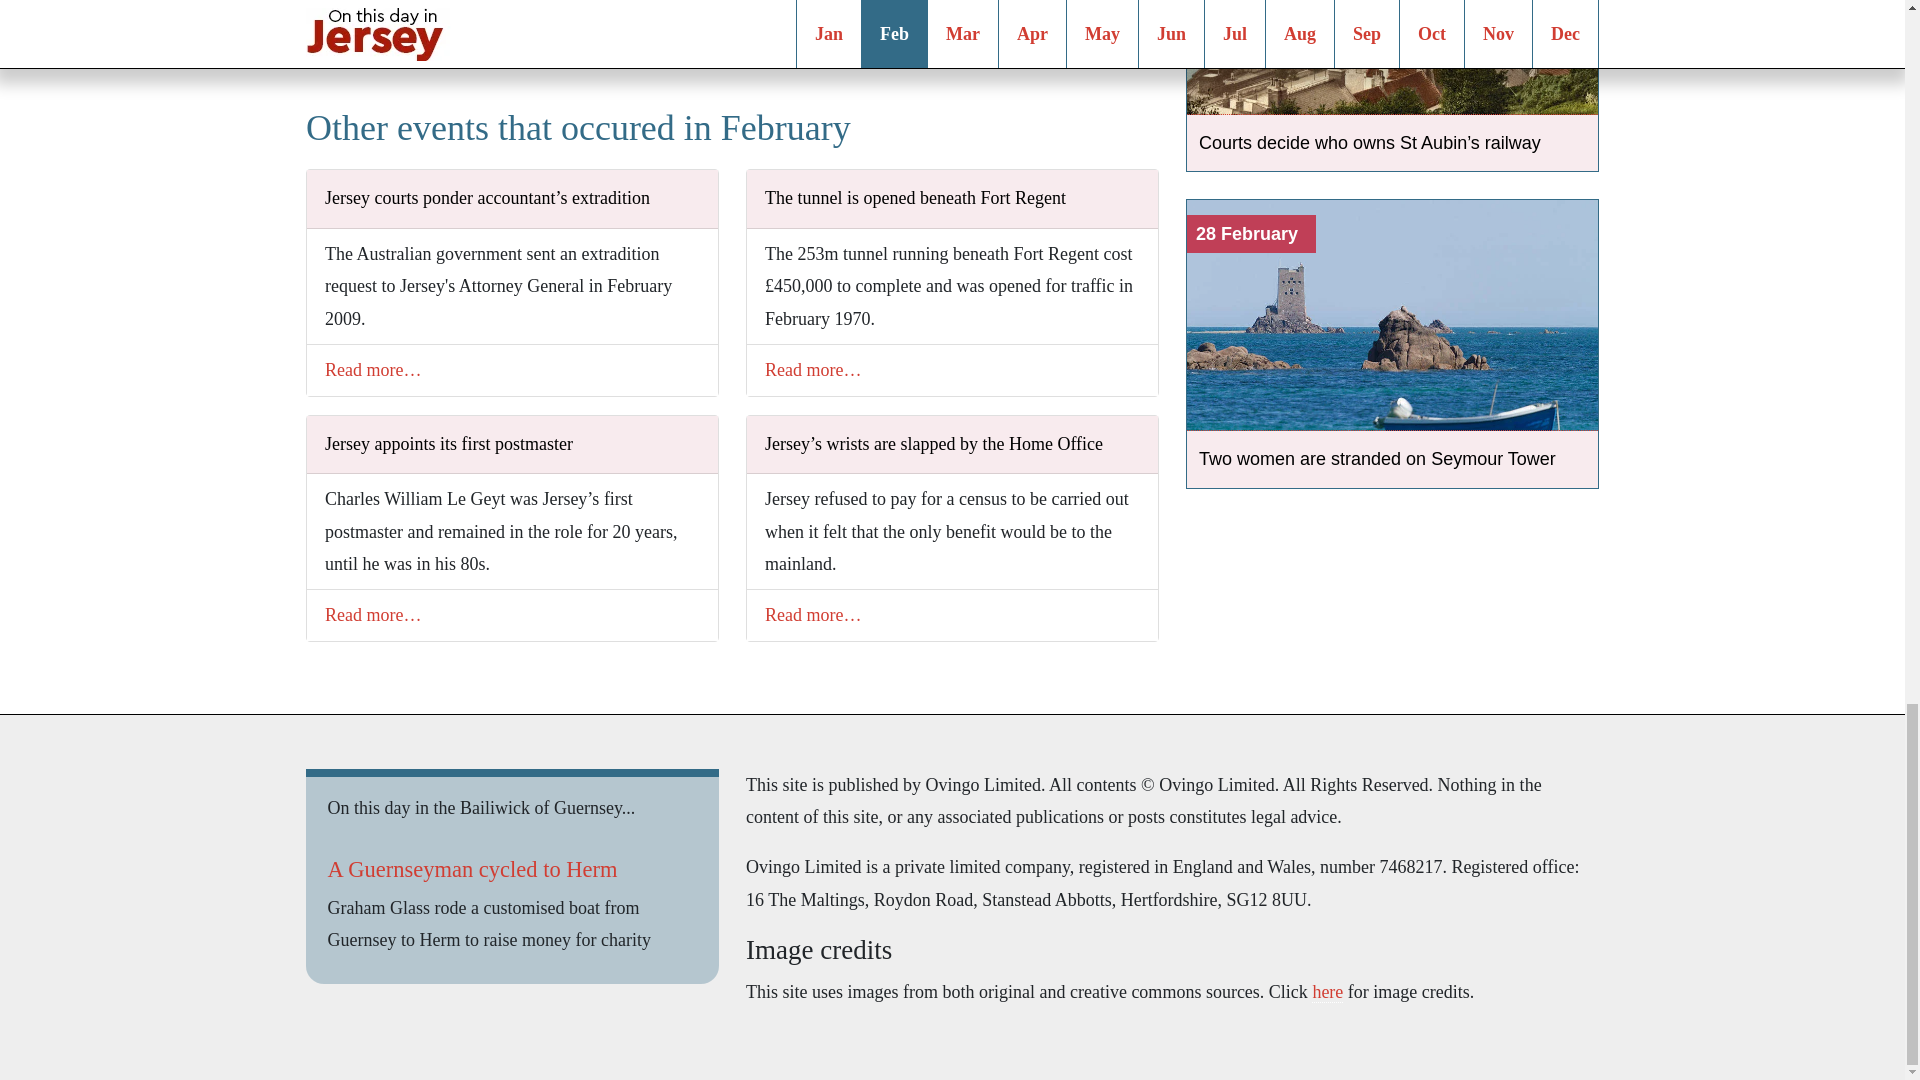 The image size is (1920, 1080). I want to click on Permanent Link to The tunnel is opened beneath Fort Regent, so click(952, 194).